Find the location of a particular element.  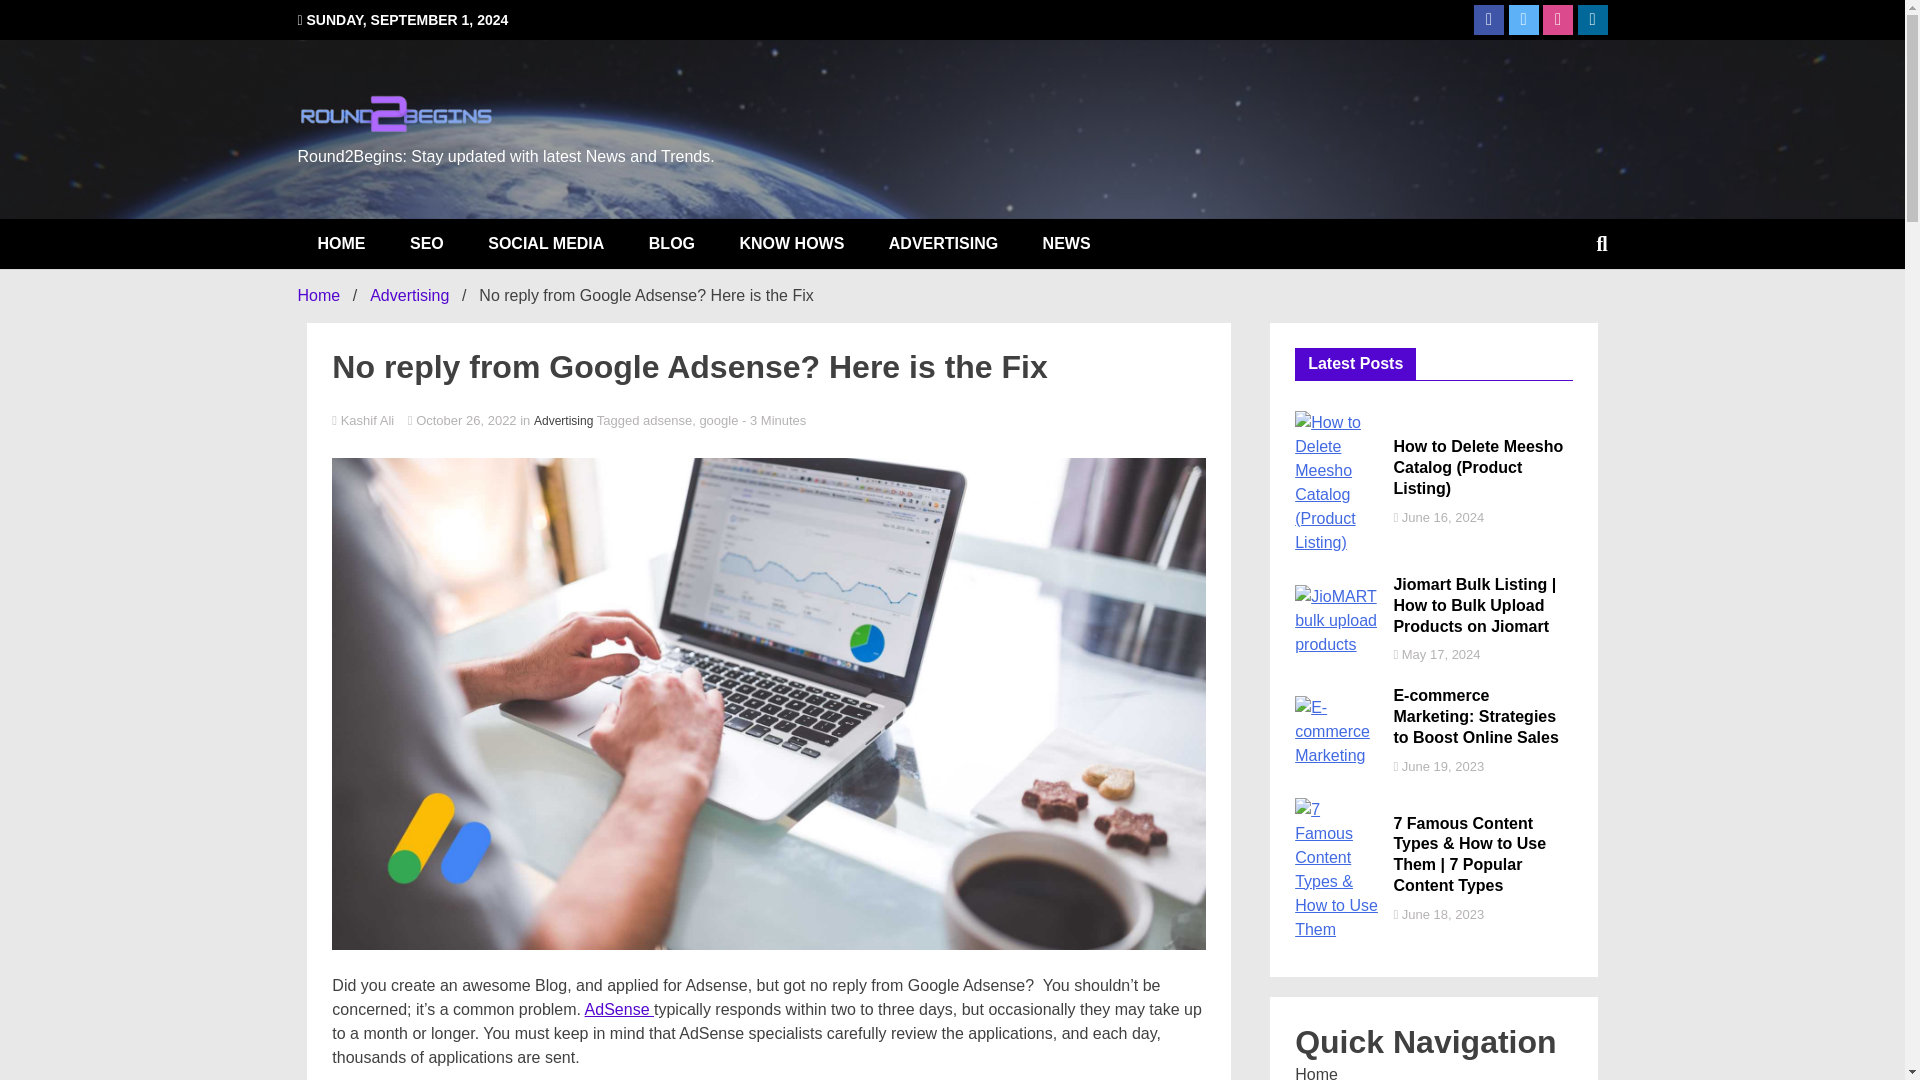

Kashif Ali is located at coordinates (768, 420).